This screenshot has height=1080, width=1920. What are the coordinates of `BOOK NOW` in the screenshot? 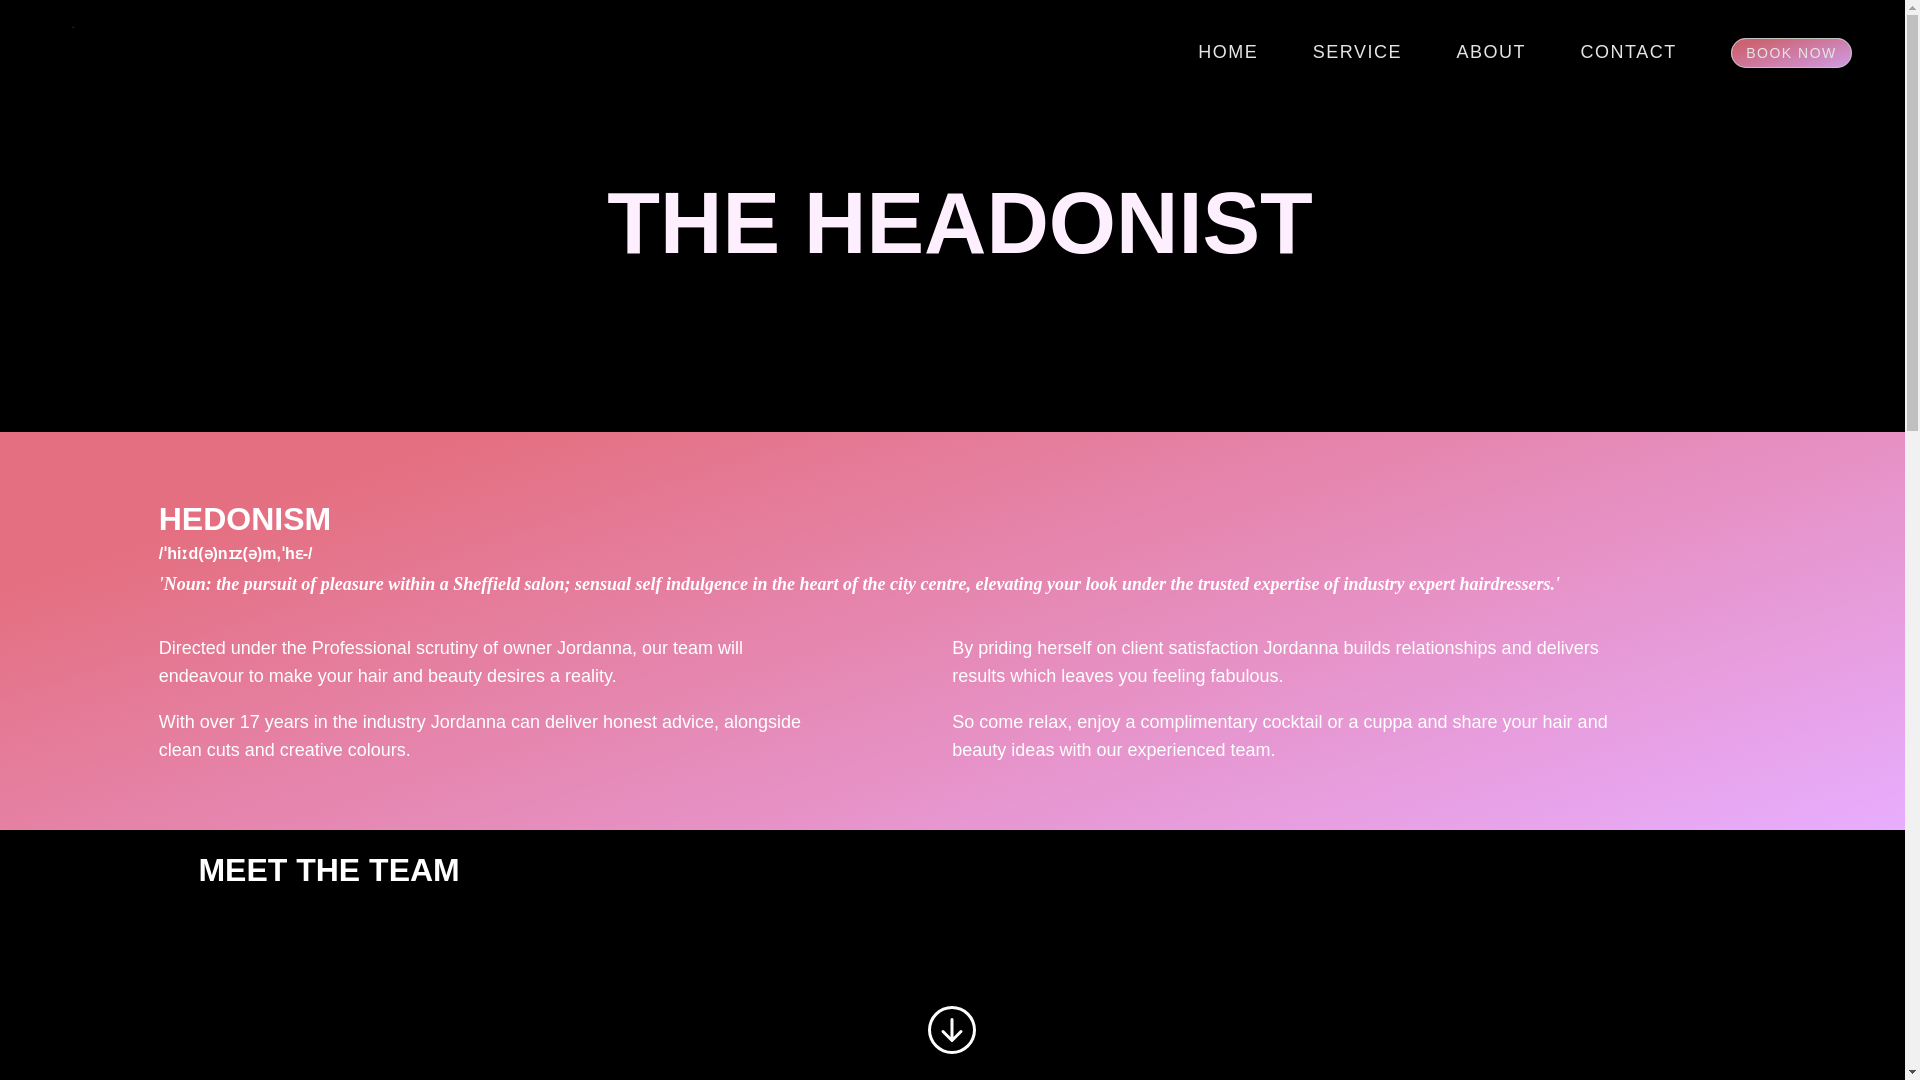 It's located at (1792, 52).